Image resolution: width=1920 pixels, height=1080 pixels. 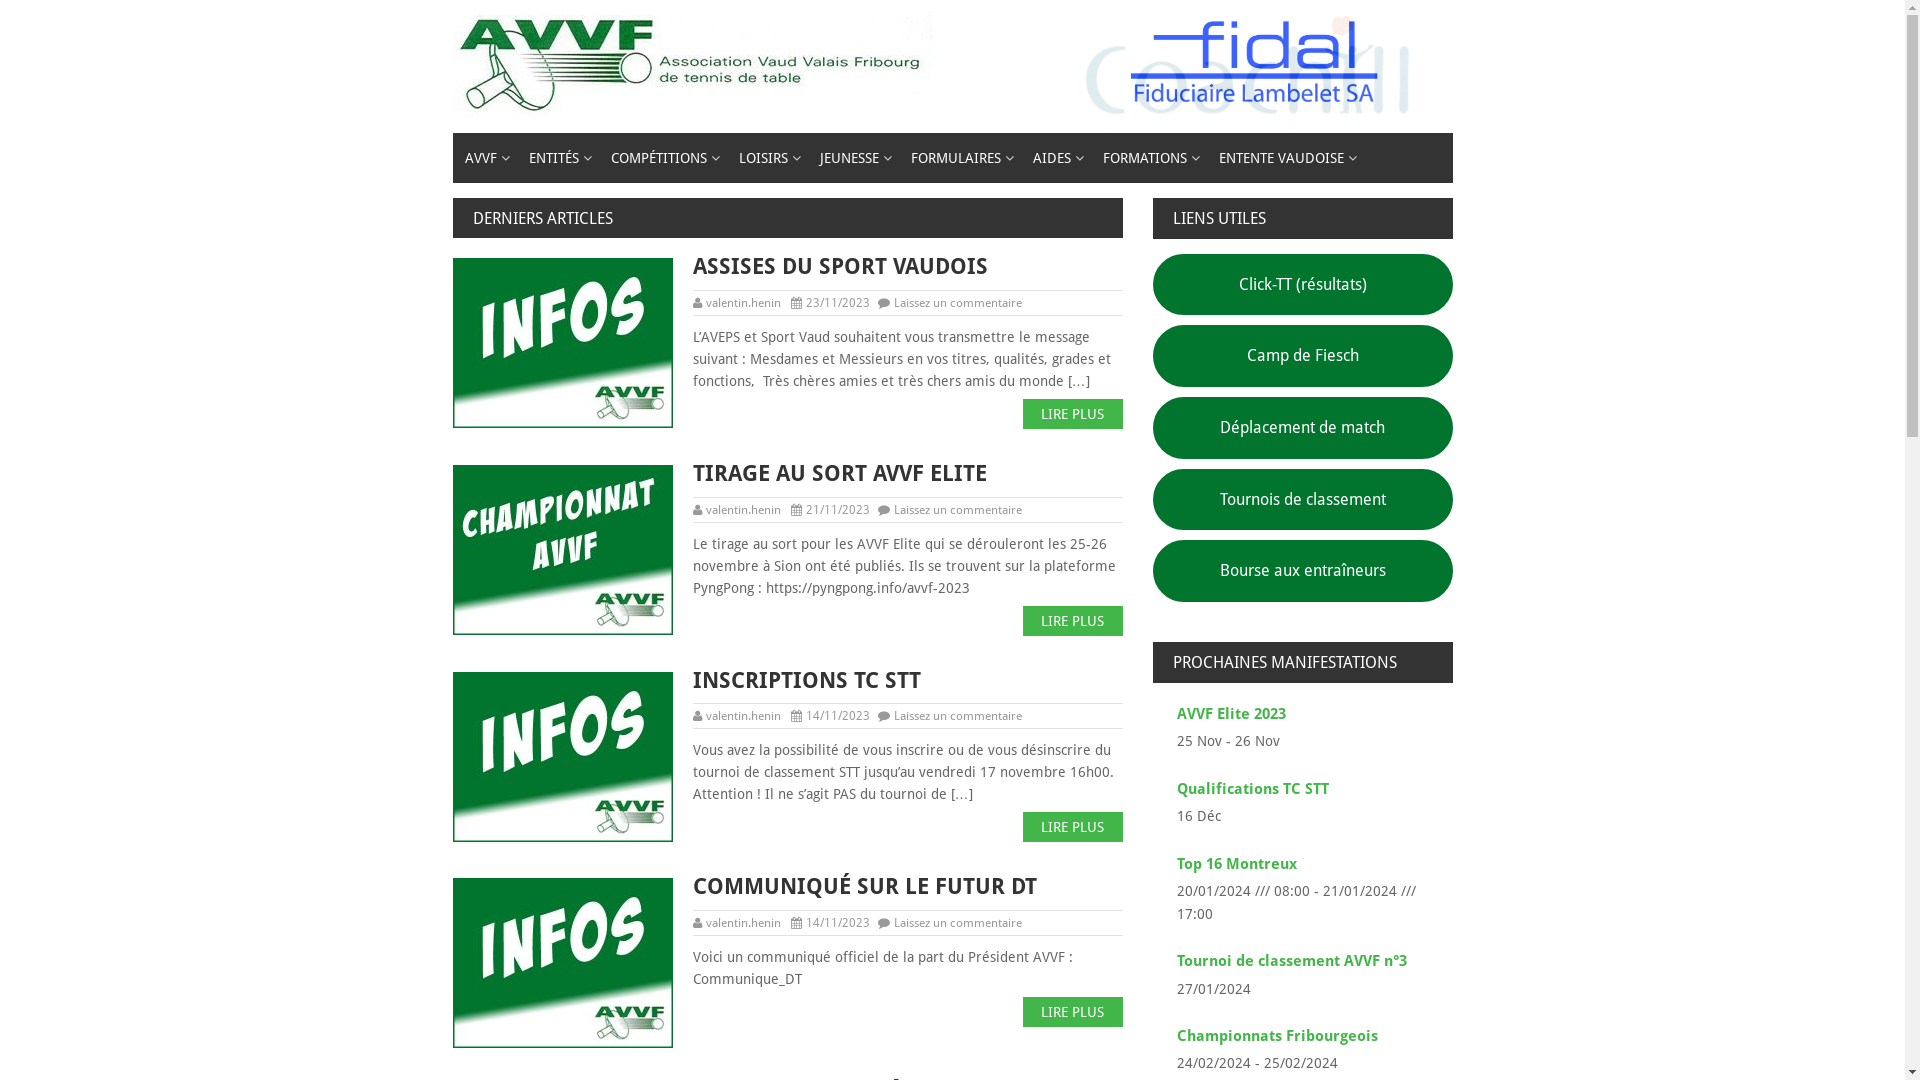 I want to click on LIRE PLUS, so click(x=1072, y=621).